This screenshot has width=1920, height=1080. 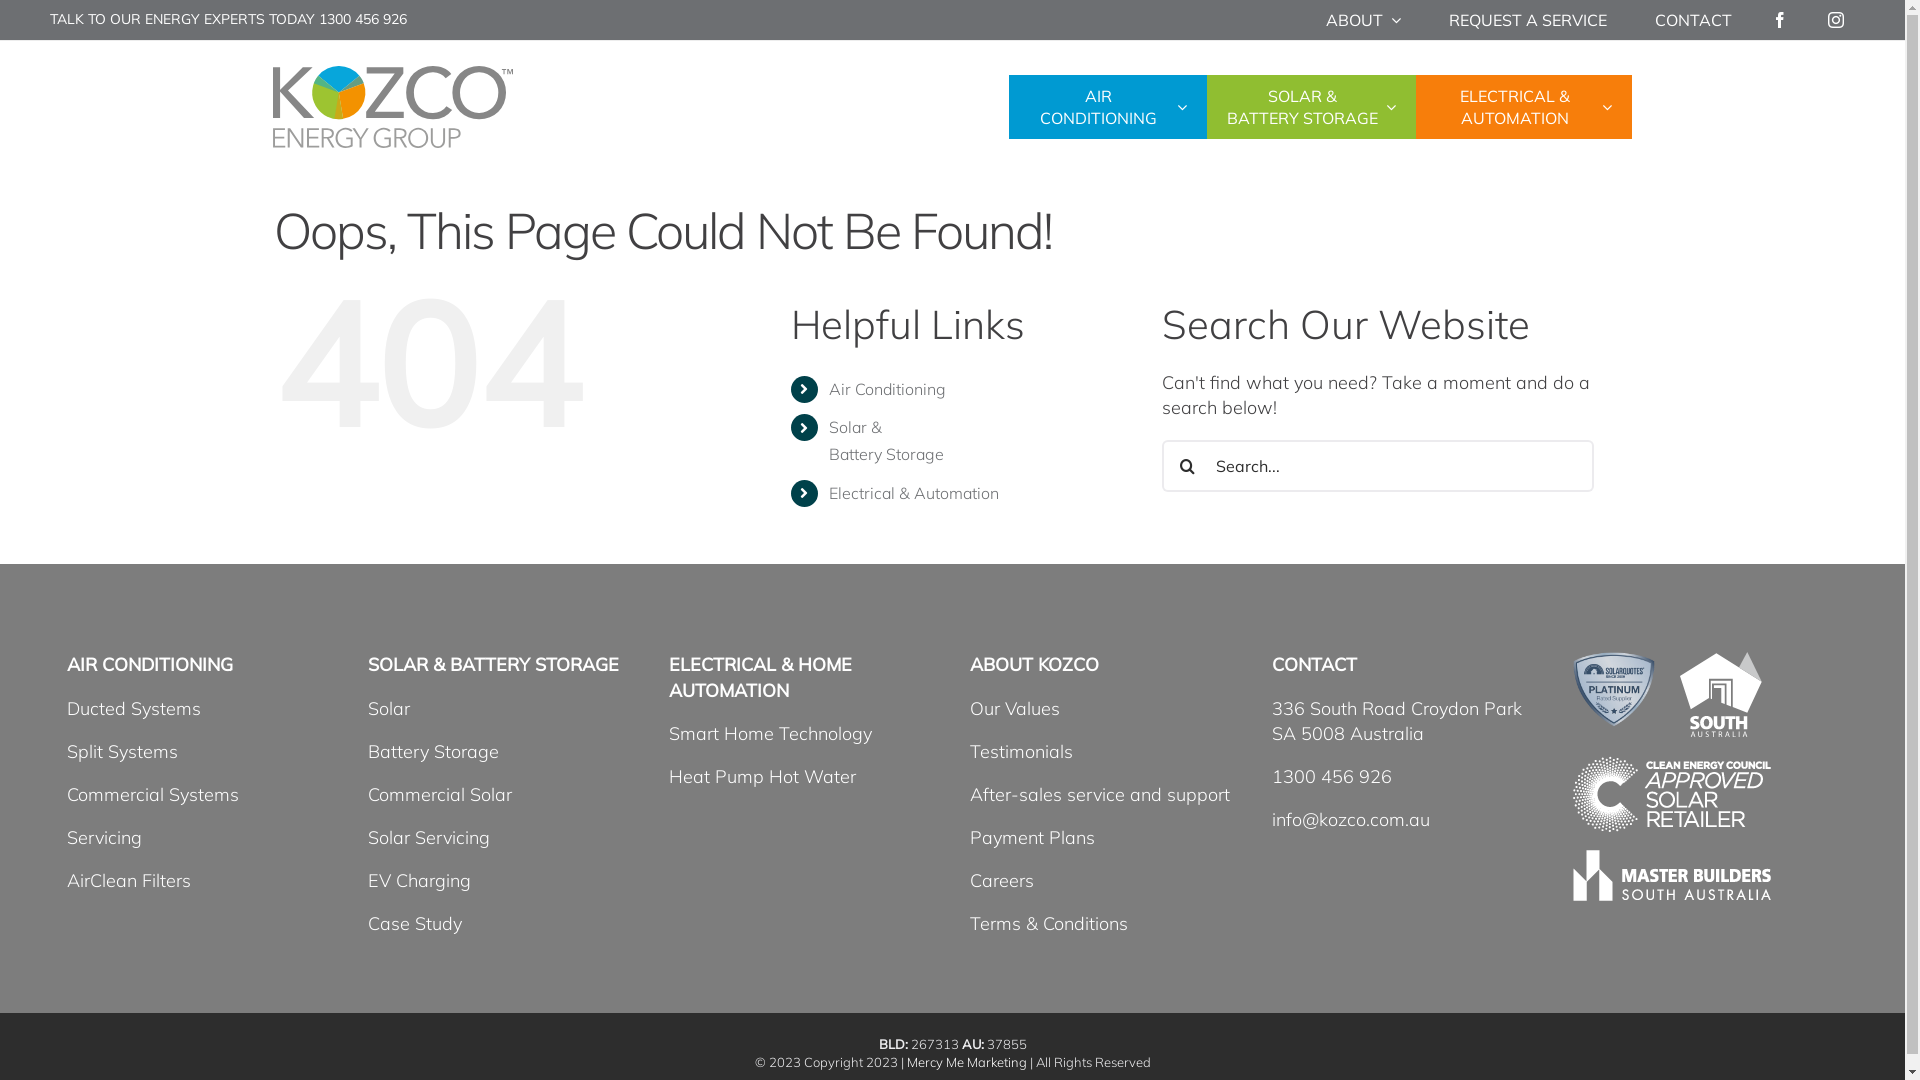 What do you see at coordinates (1100, 794) in the screenshot?
I see `After-sales service and support` at bounding box center [1100, 794].